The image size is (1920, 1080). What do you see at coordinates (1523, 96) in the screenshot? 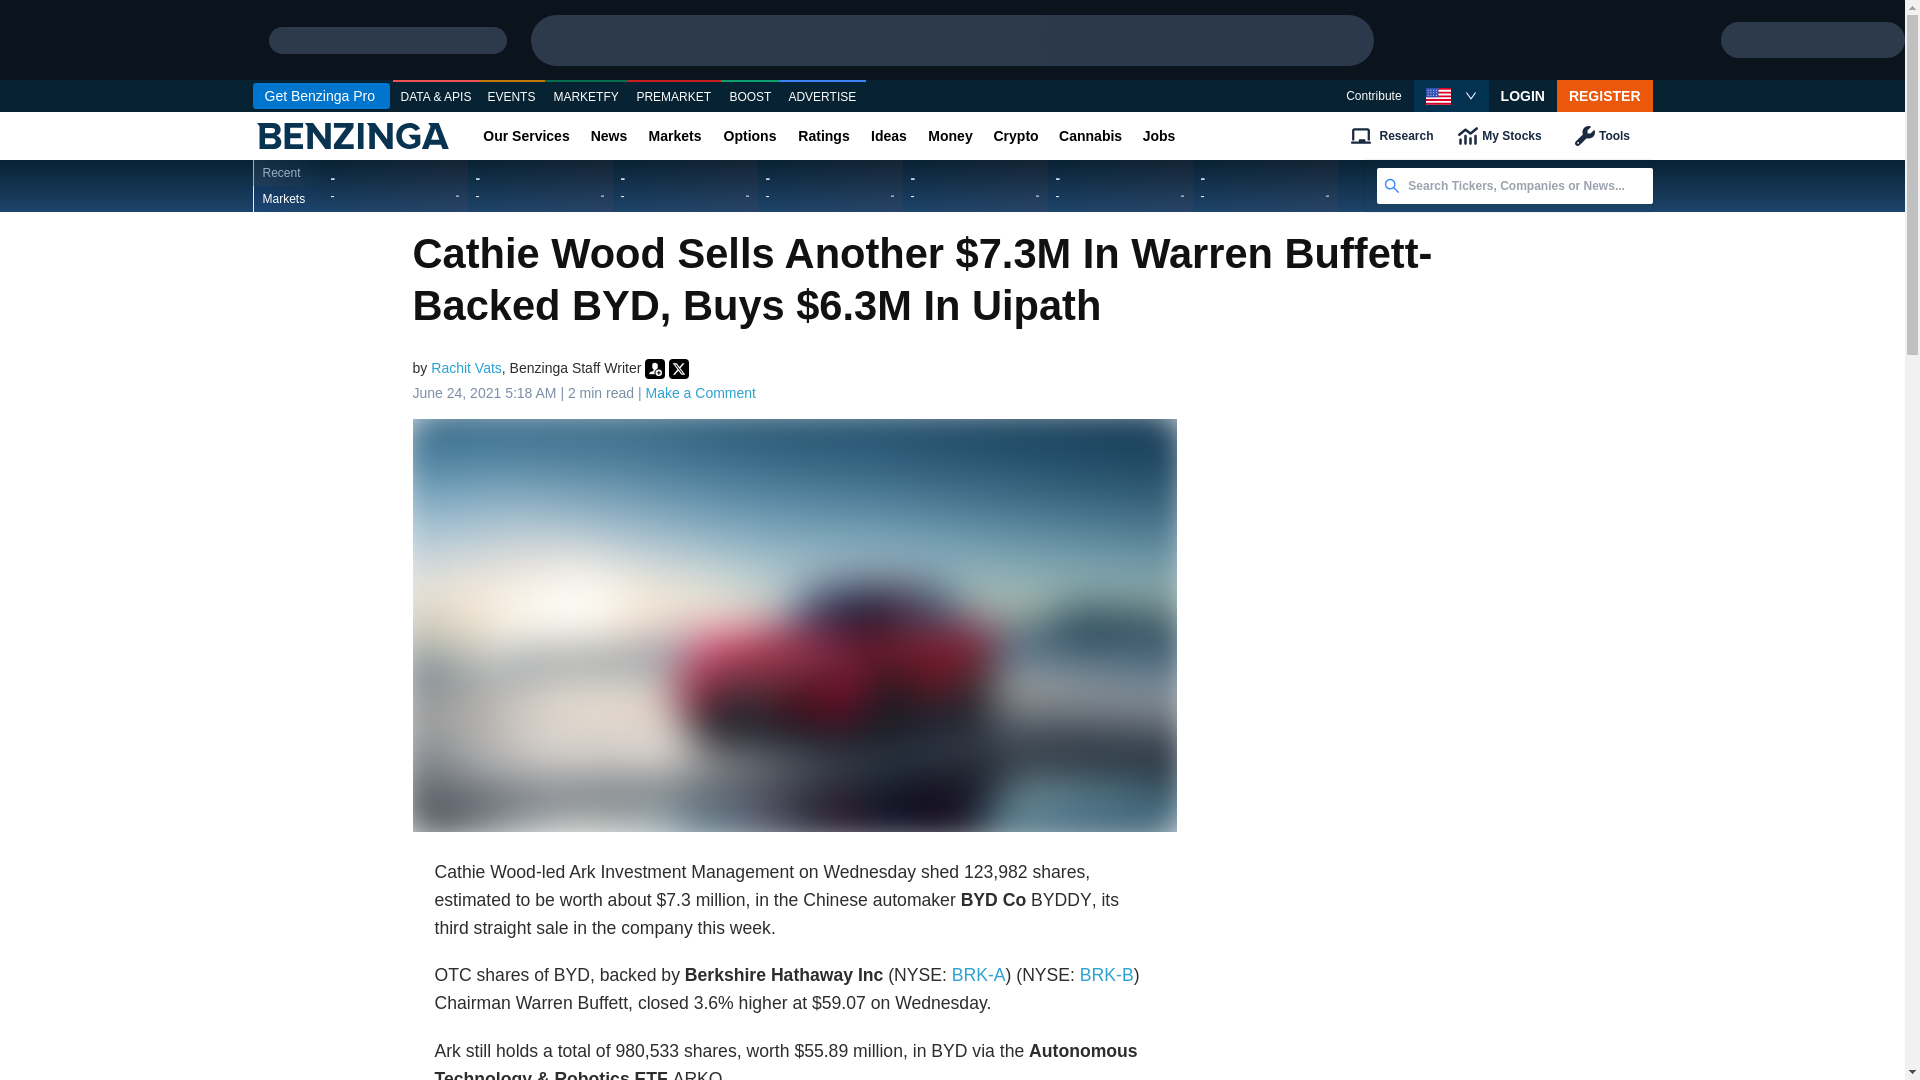
I see `LOGIN` at bounding box center [1523, 96].